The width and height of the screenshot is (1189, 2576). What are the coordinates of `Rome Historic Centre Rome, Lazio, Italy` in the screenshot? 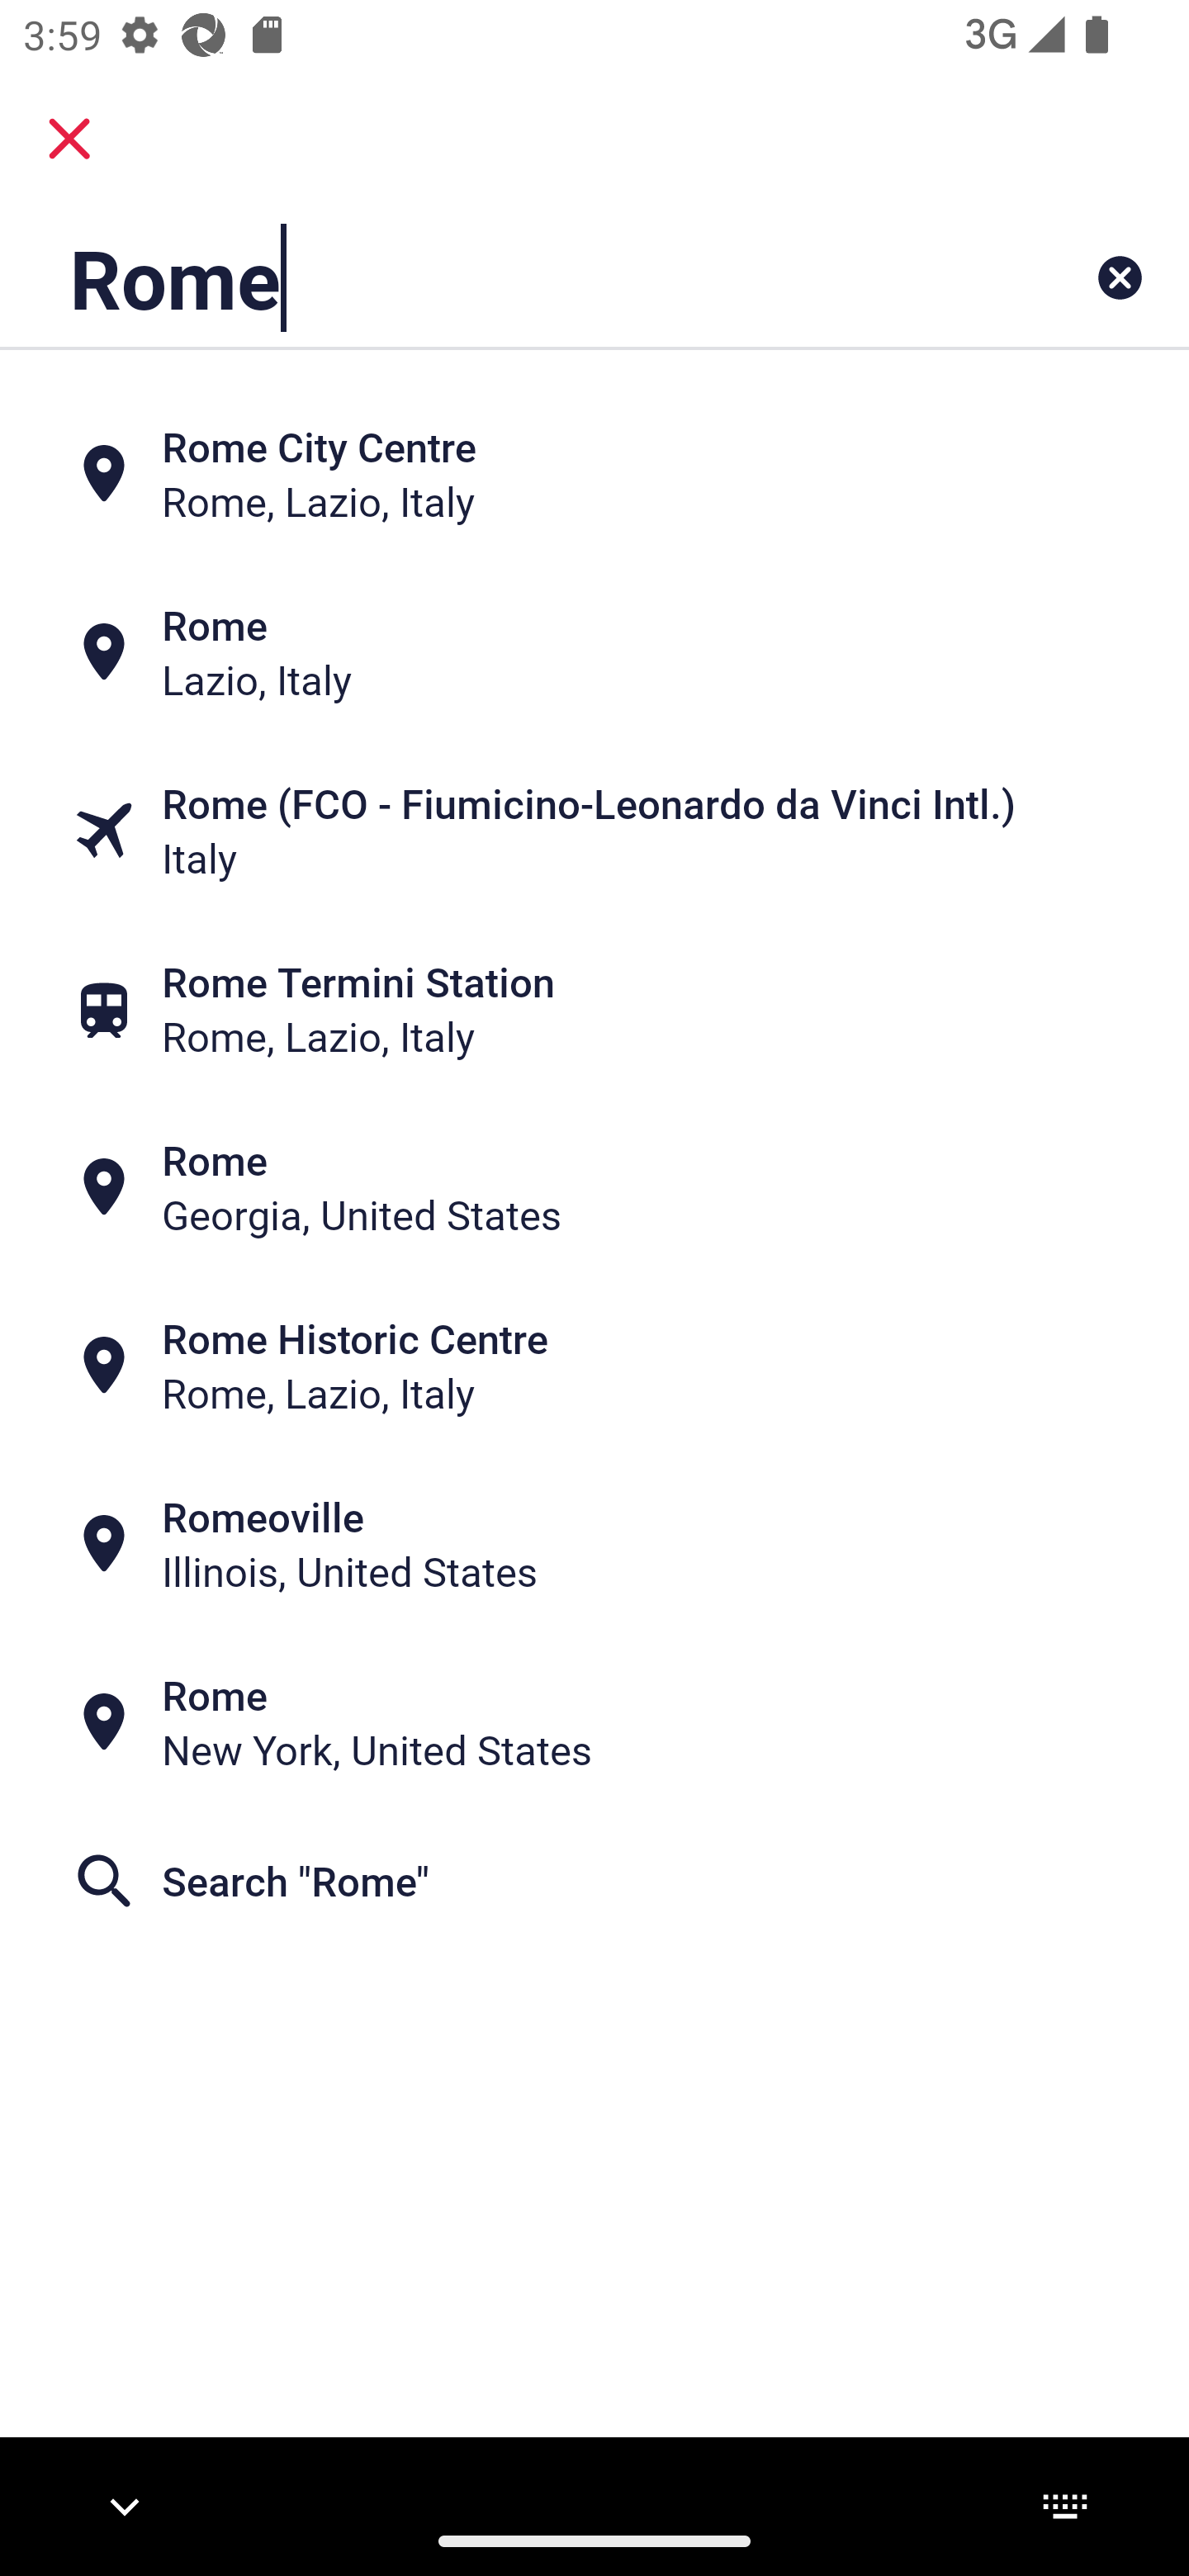 It's located at (594, 1366).